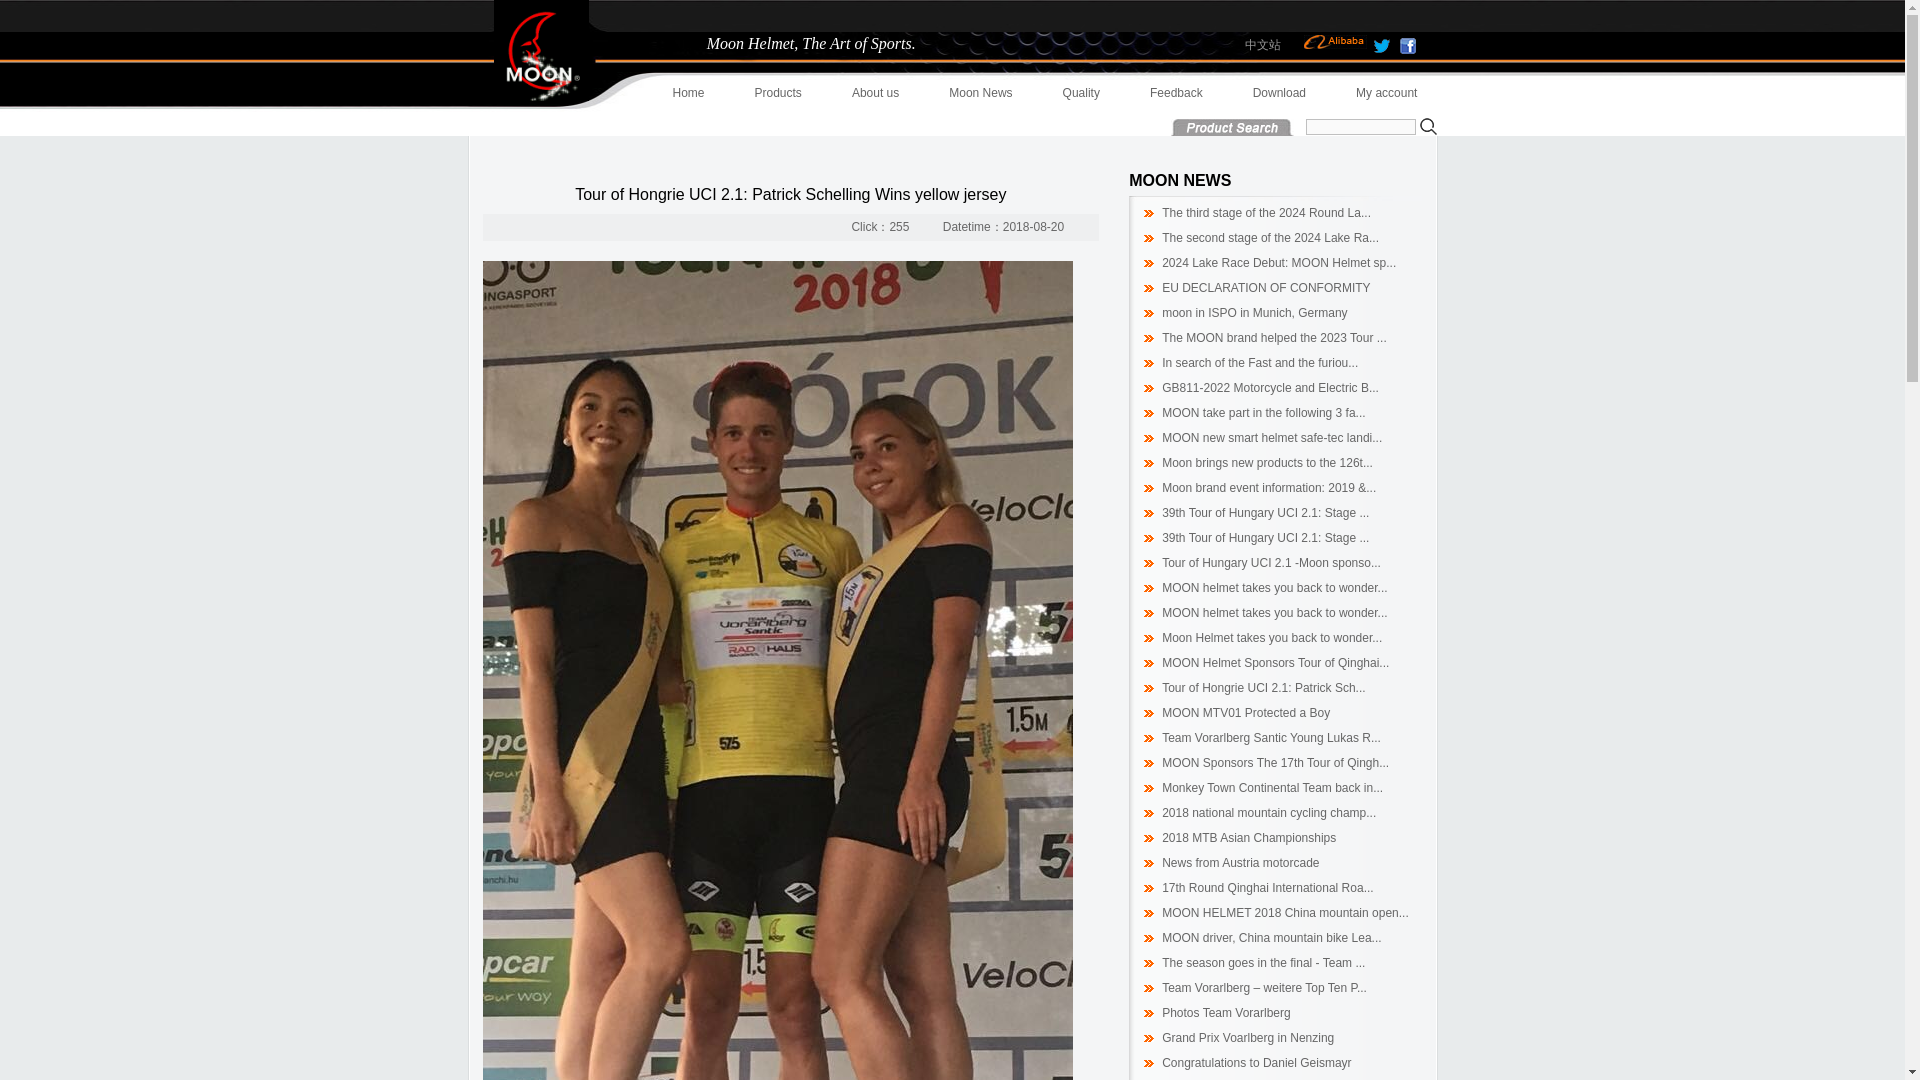 This screenshot has height=1080, width=1920. I want to click on About us, so click(875, 92).